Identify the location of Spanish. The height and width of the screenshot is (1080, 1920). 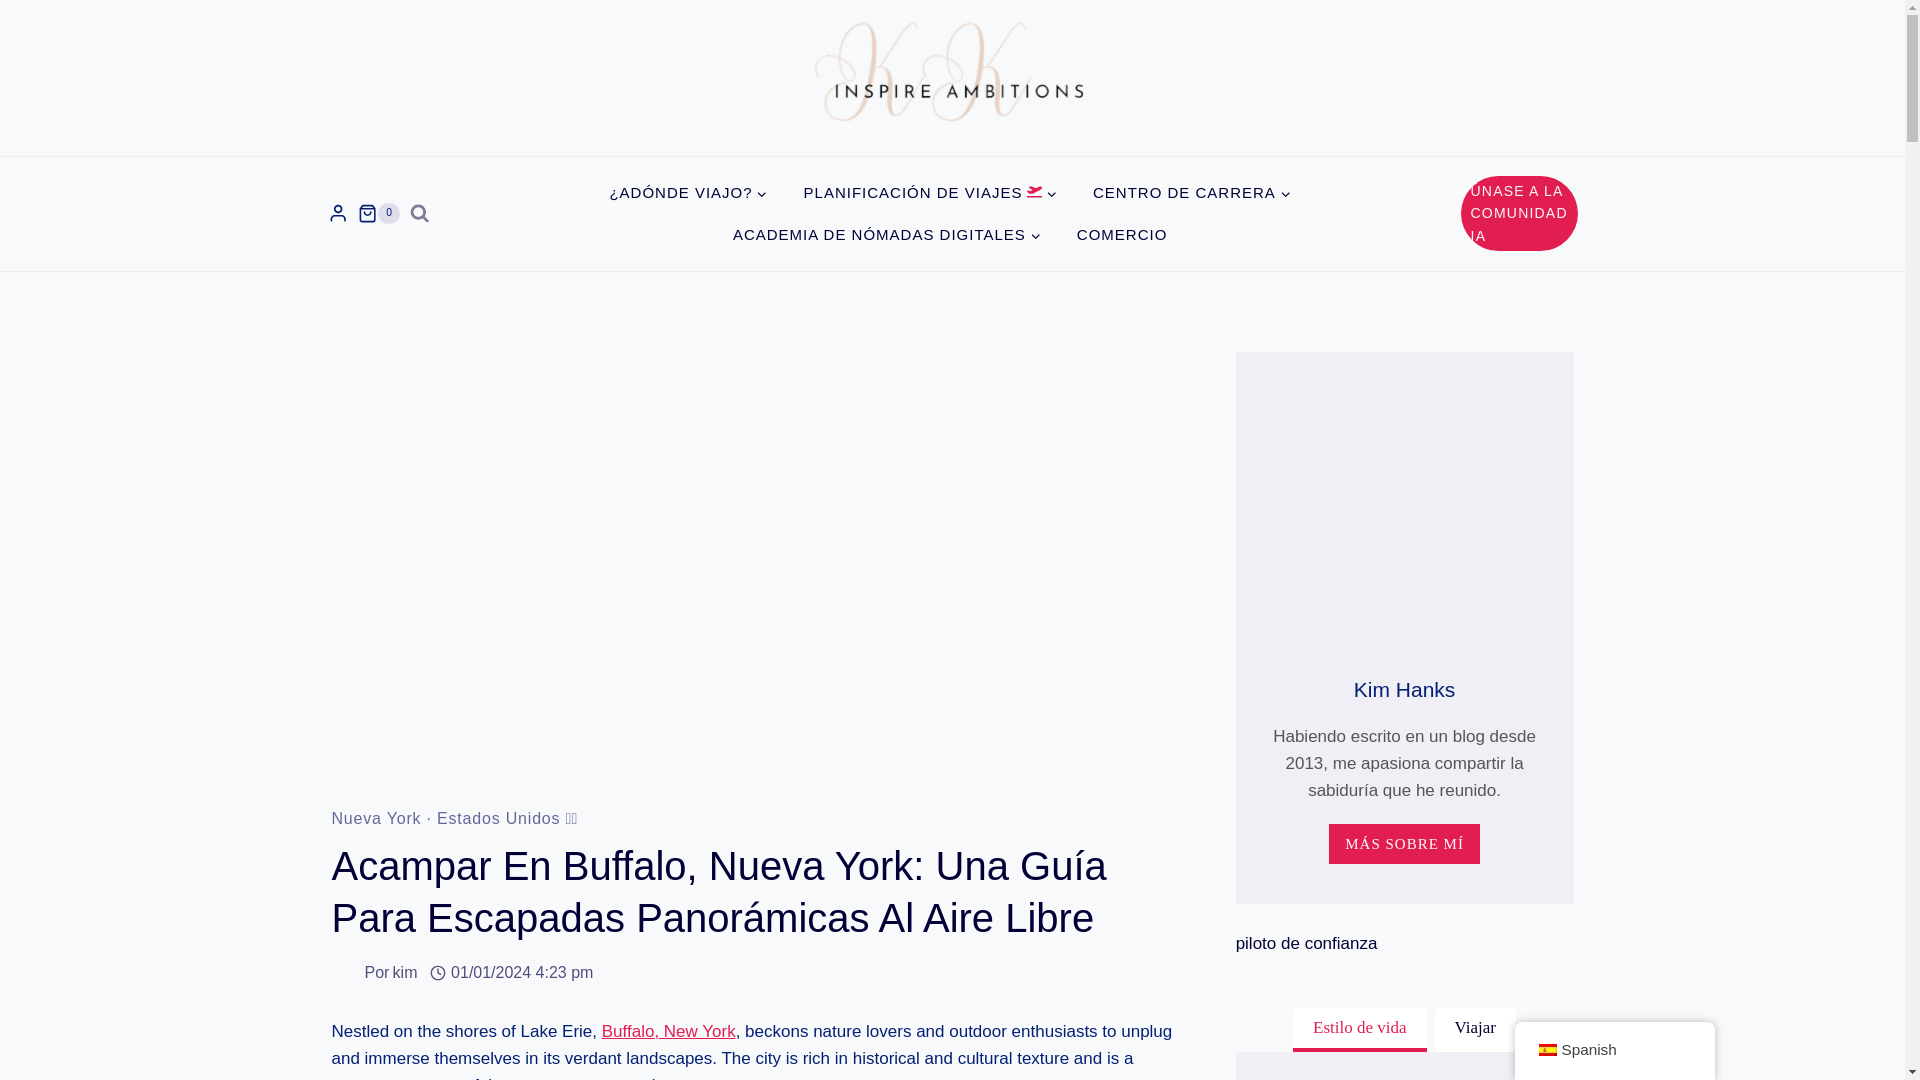
(1546, 1050).